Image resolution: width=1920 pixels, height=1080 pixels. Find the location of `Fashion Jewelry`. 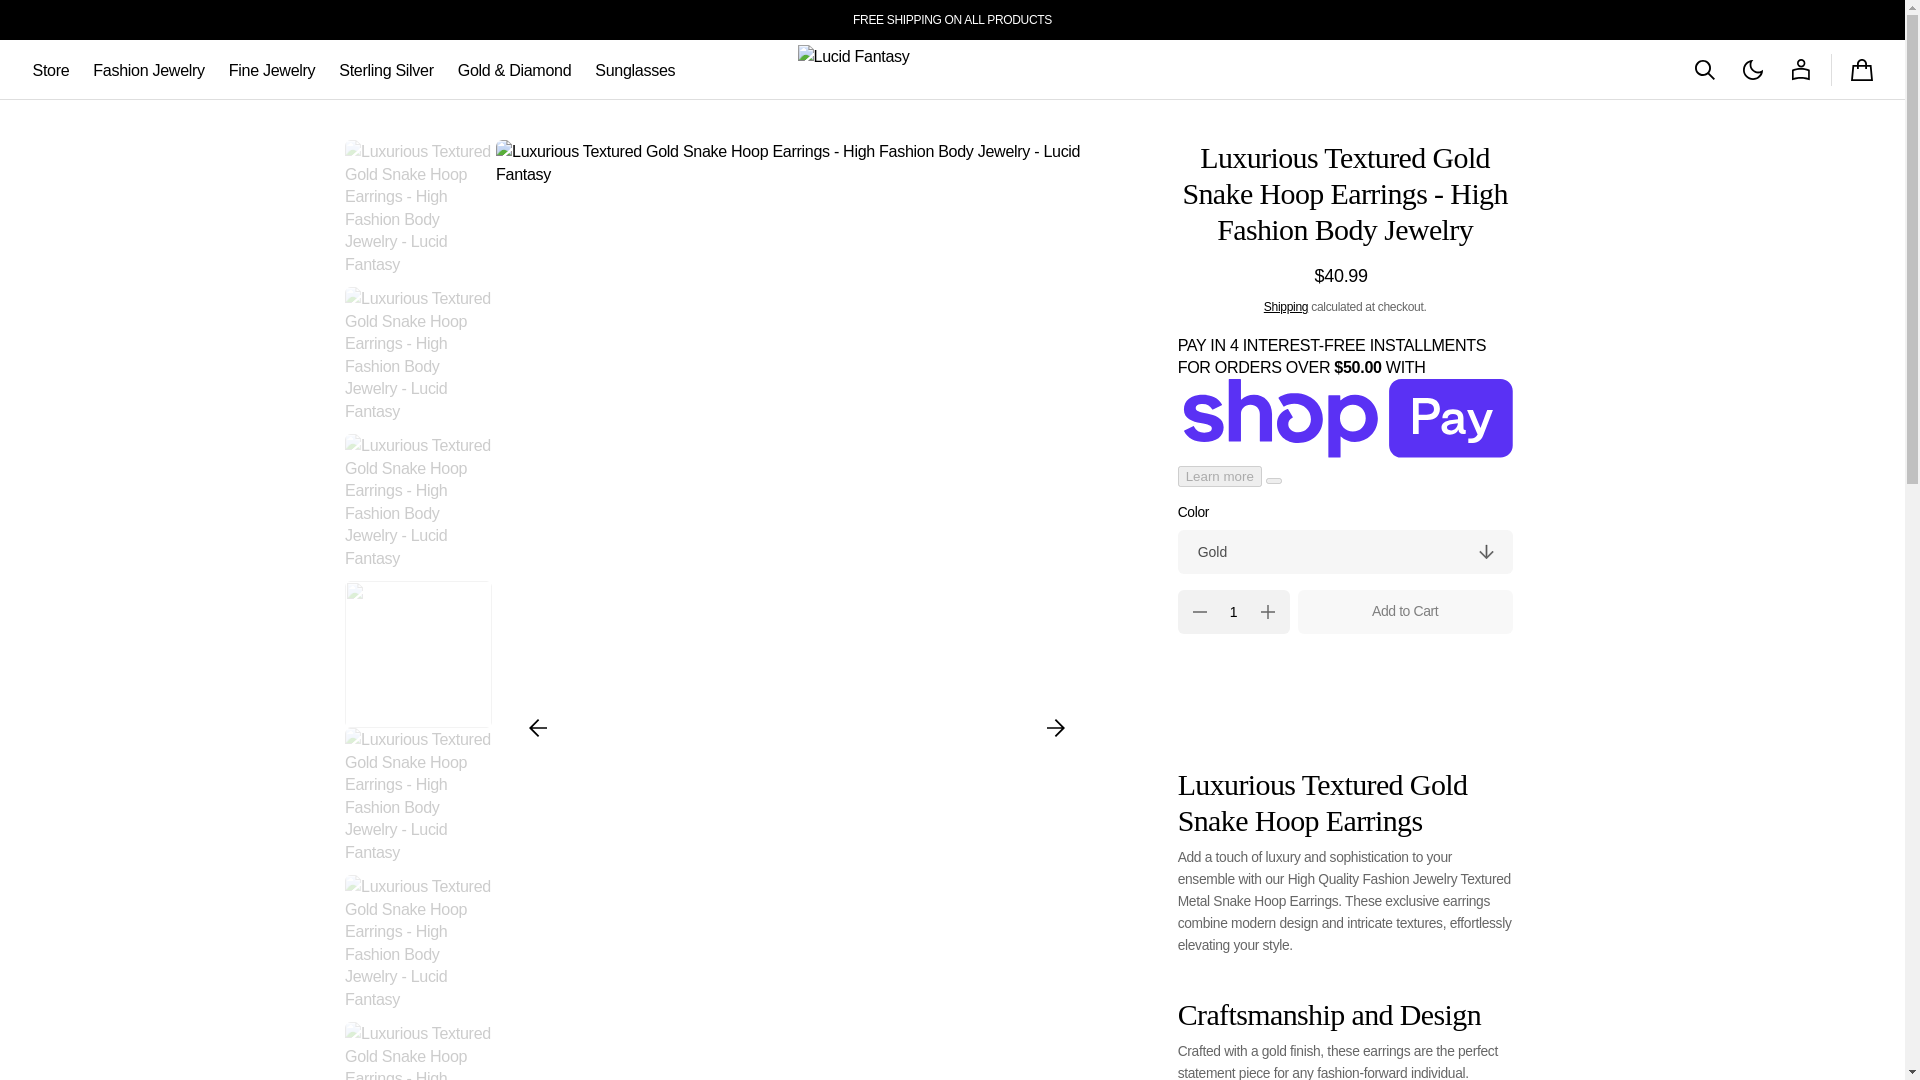

Fashion Jewelry is located at coordinates (148, 70).